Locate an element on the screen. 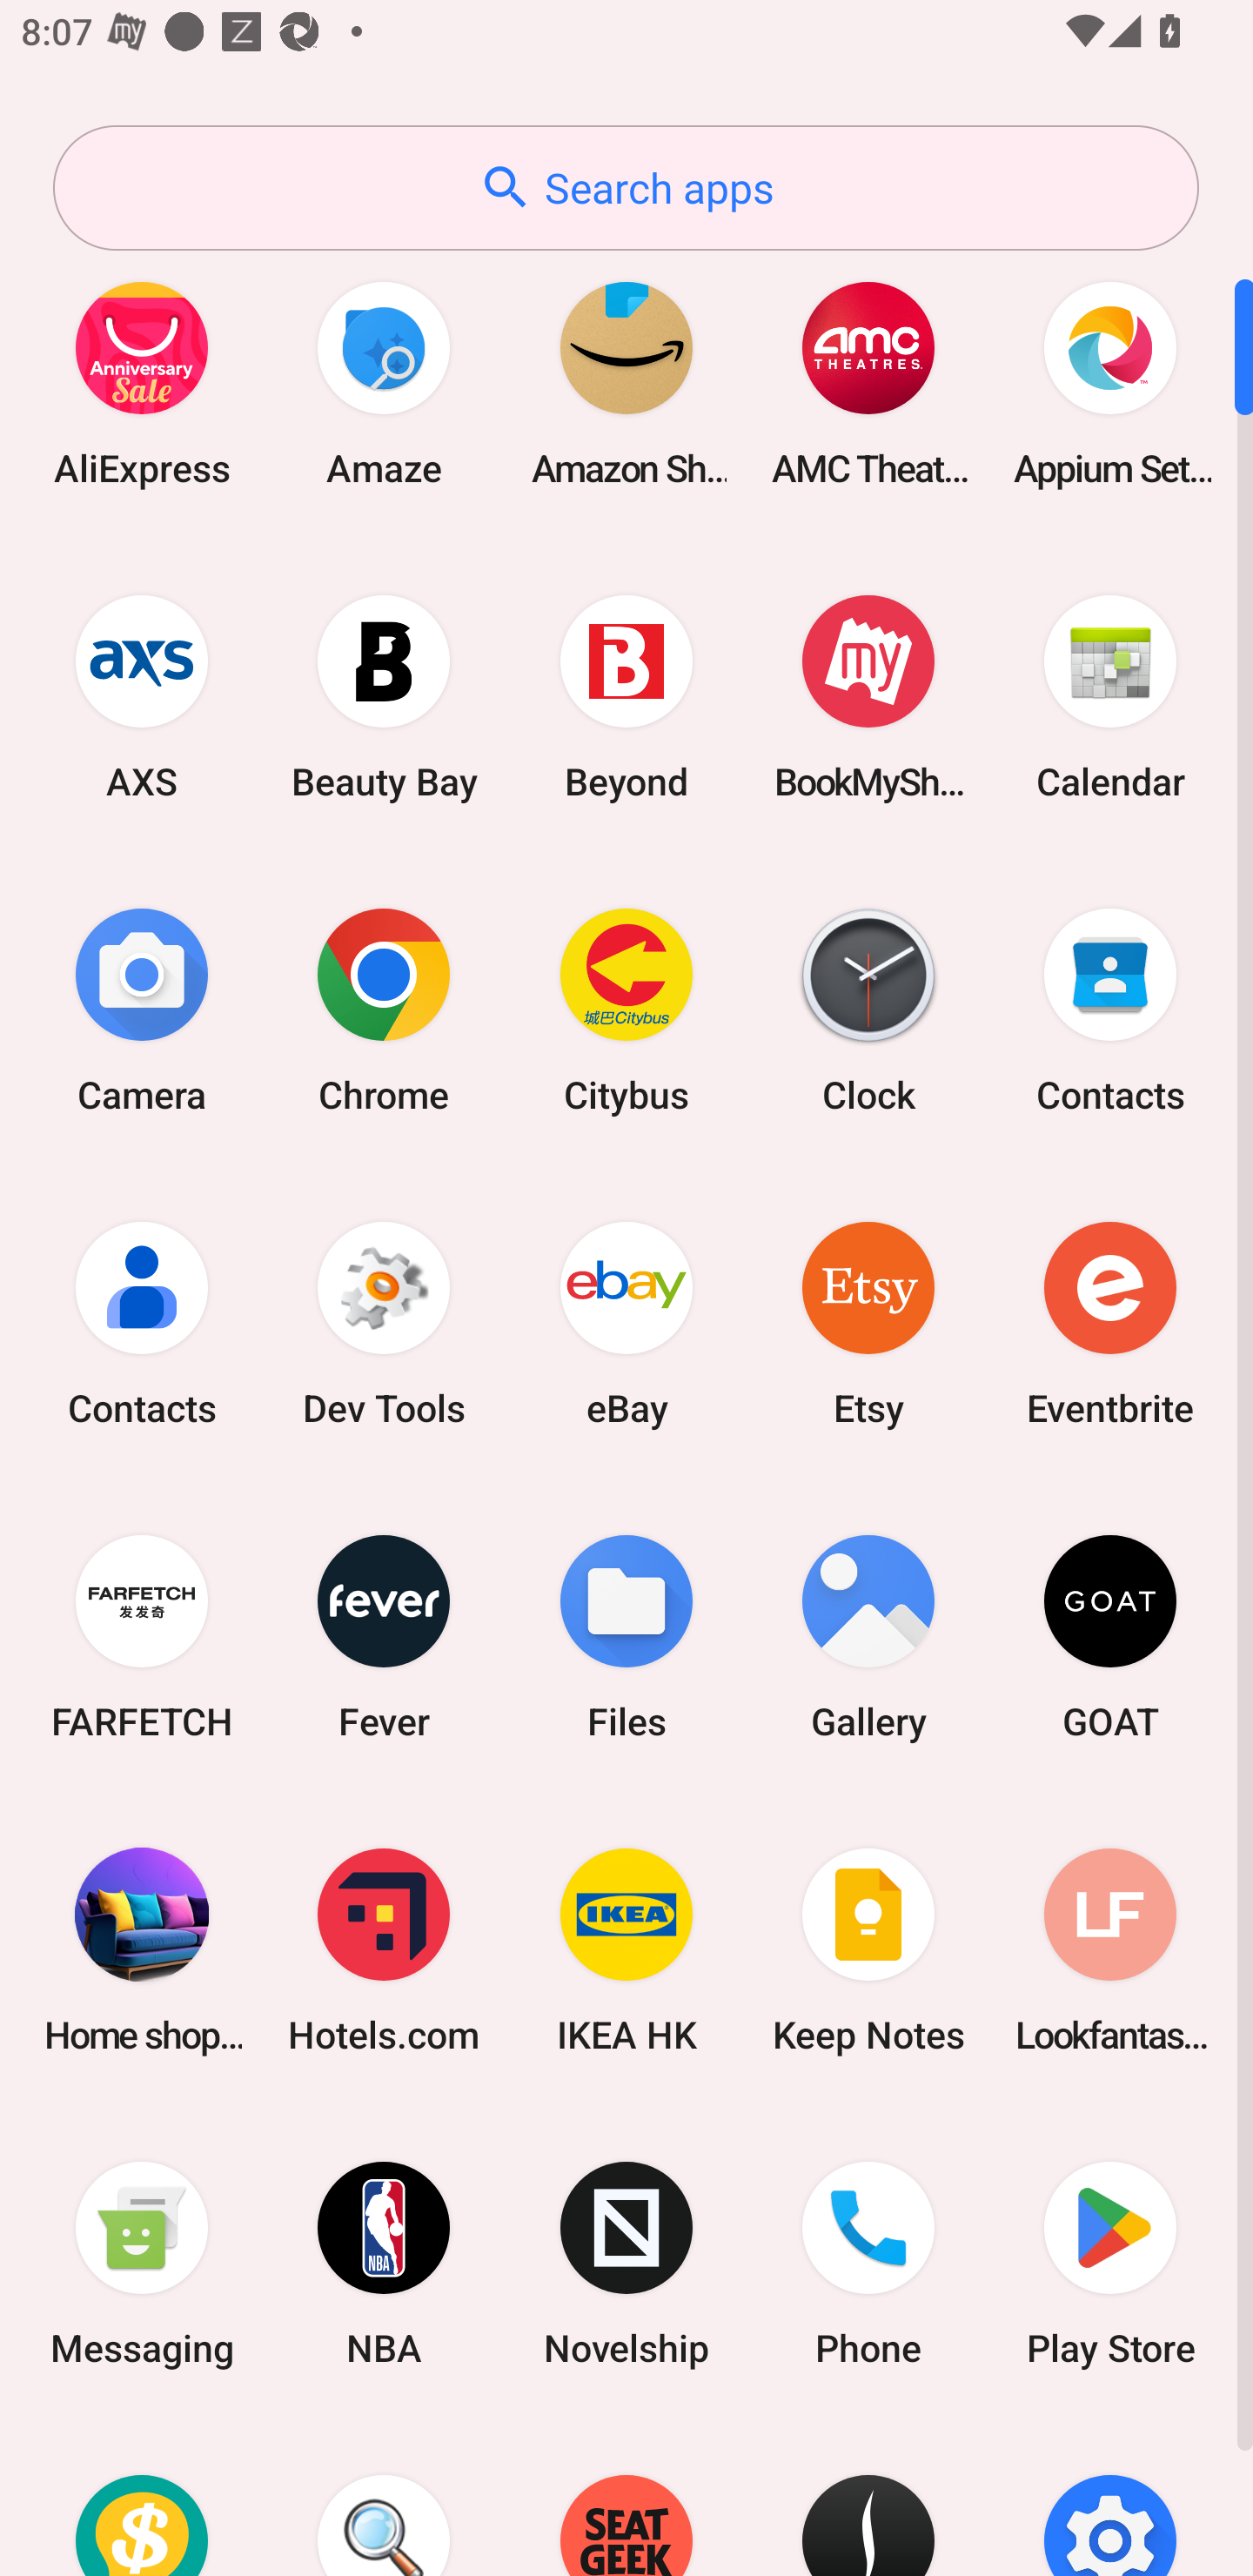 This screenshot has height=2576, width=1253. Fever is located at coordinates (384, 1636).